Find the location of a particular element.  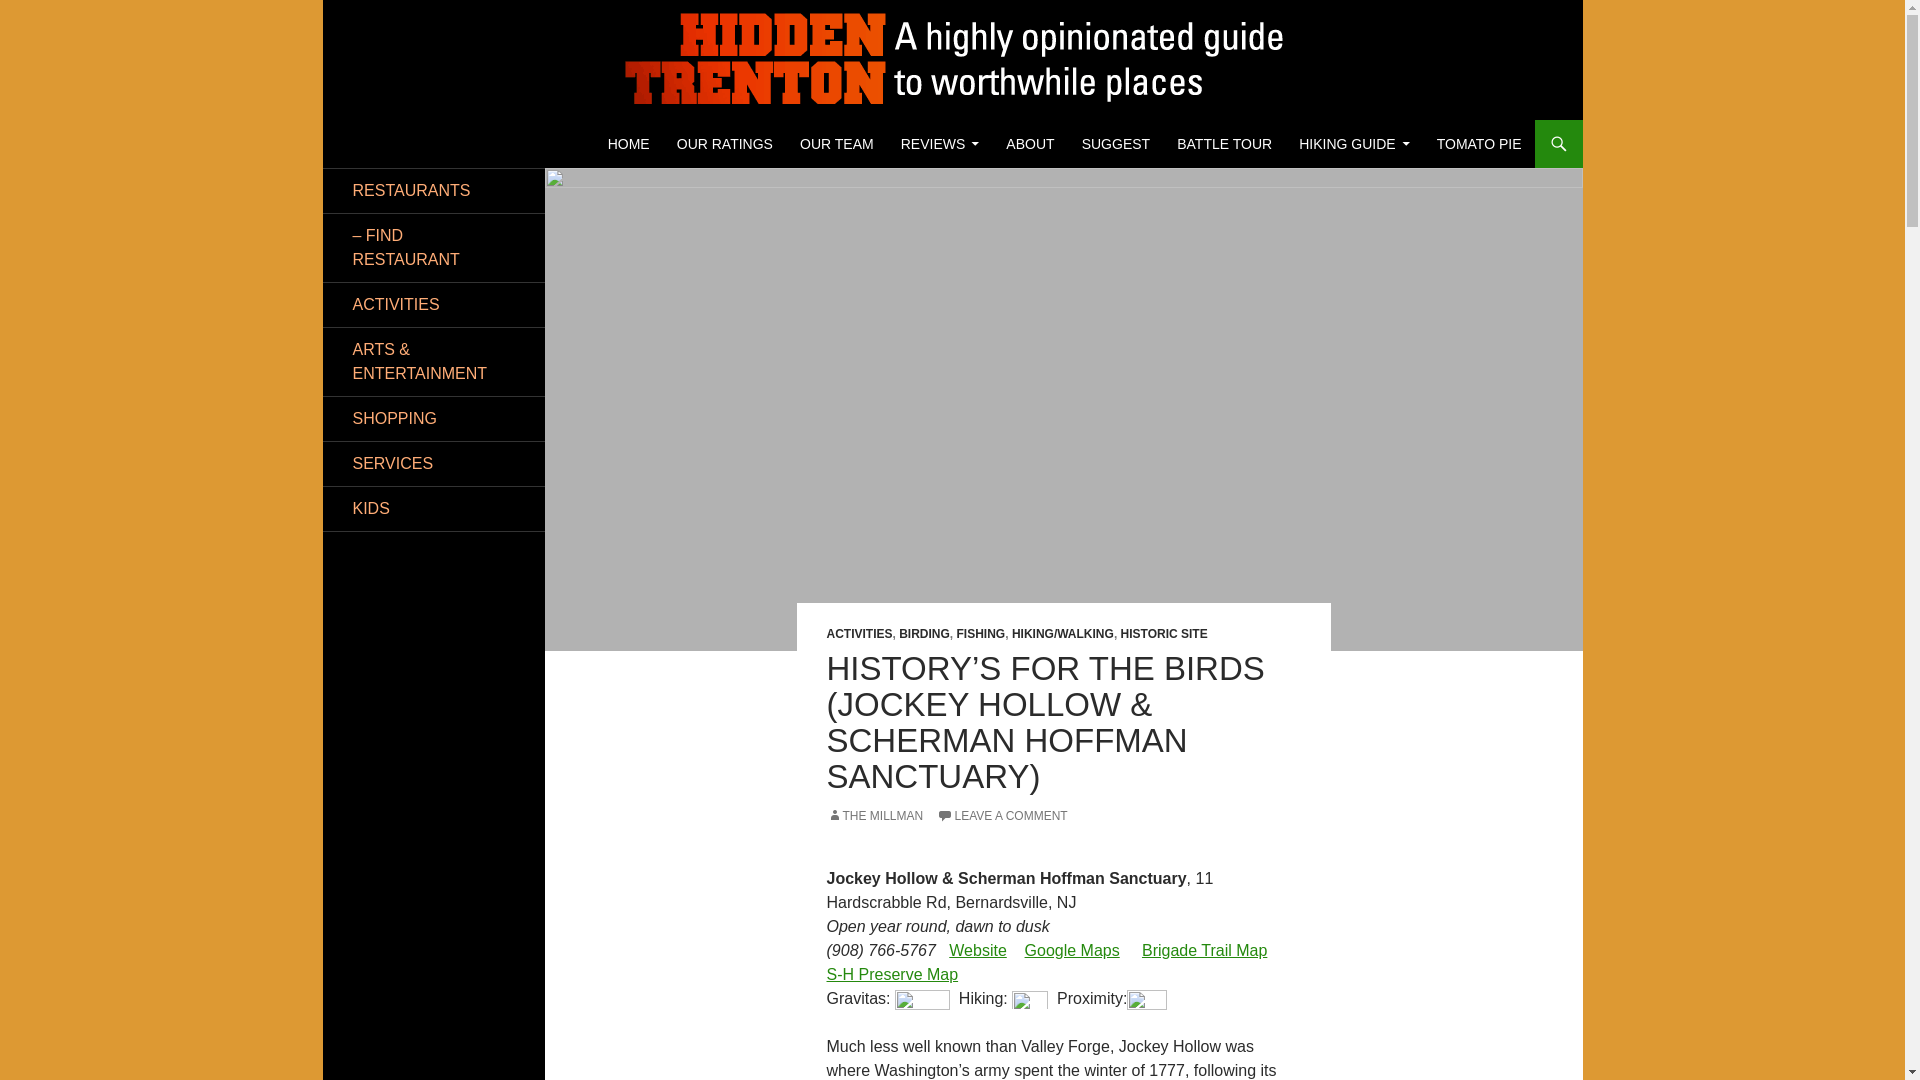

HISTORIC SITE is located at coordinates (1164, 634).